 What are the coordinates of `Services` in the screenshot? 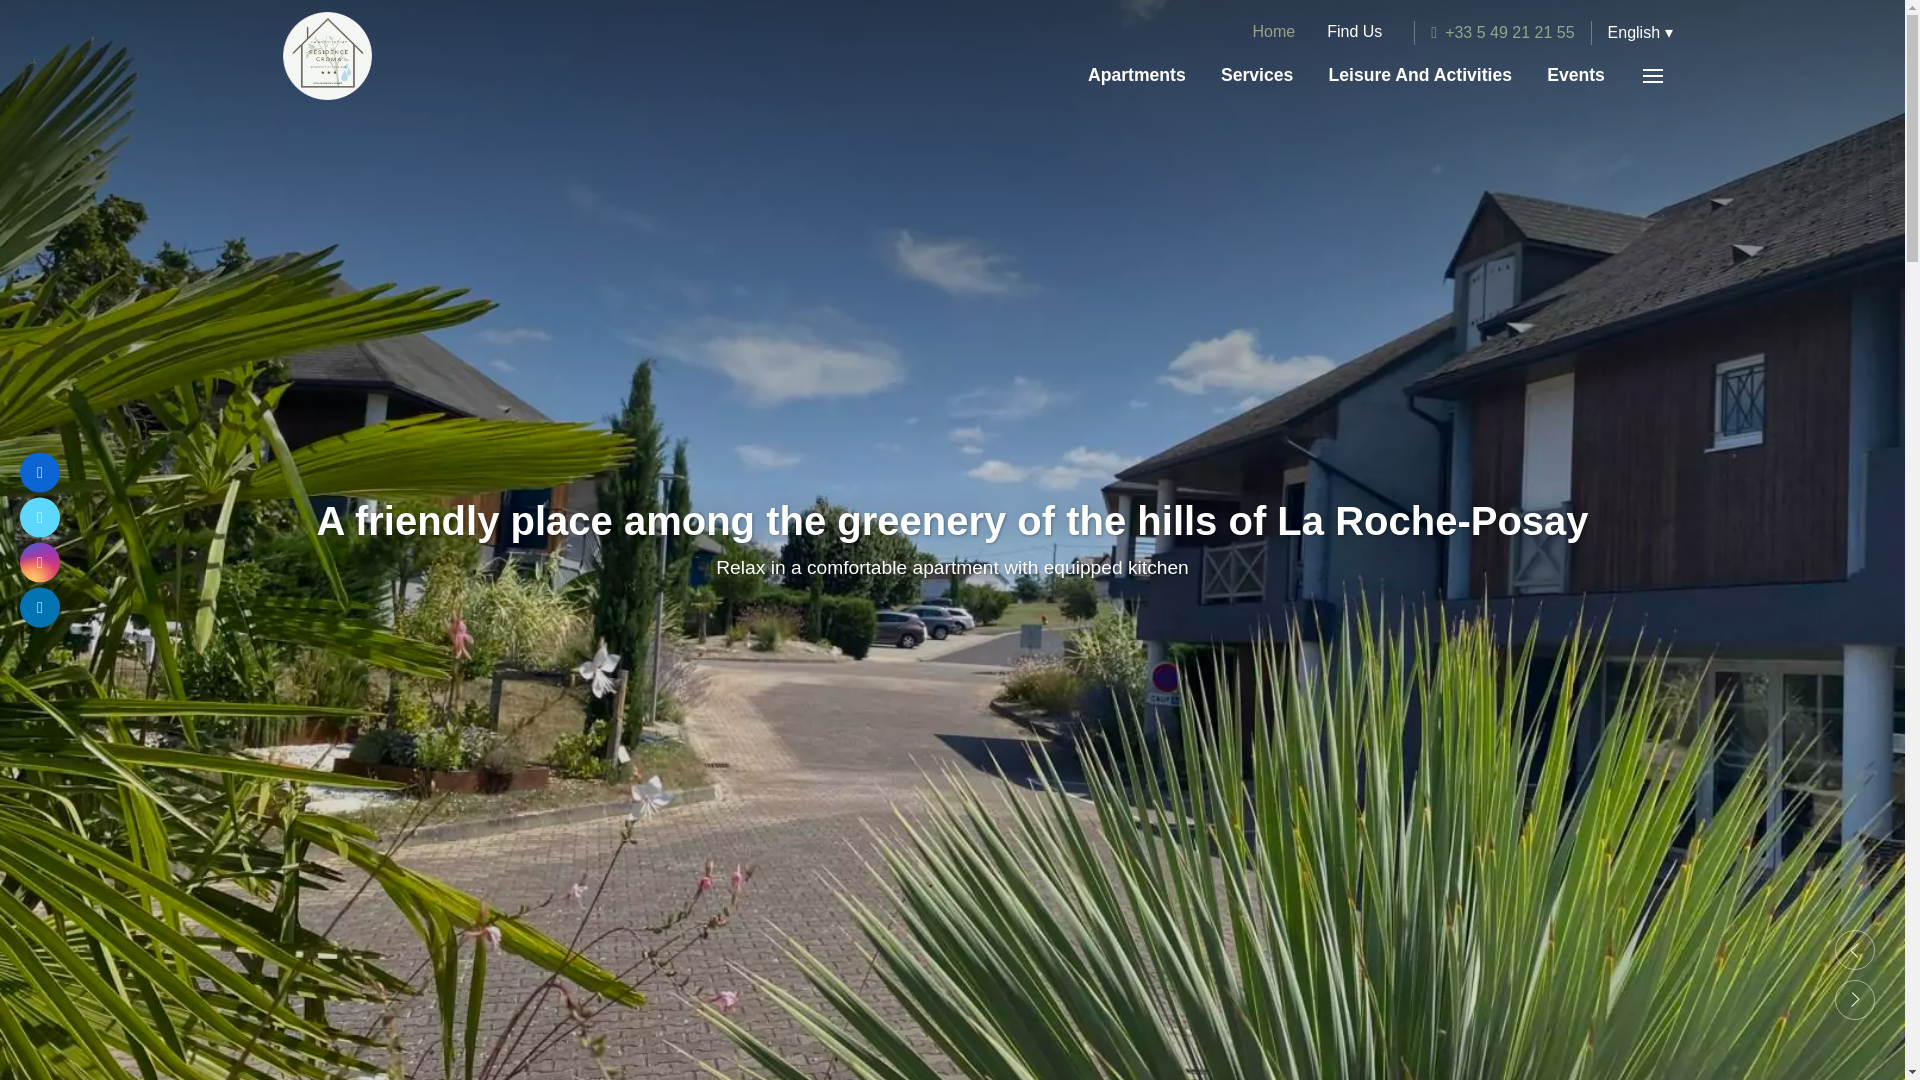 It's located at (1257, 75).